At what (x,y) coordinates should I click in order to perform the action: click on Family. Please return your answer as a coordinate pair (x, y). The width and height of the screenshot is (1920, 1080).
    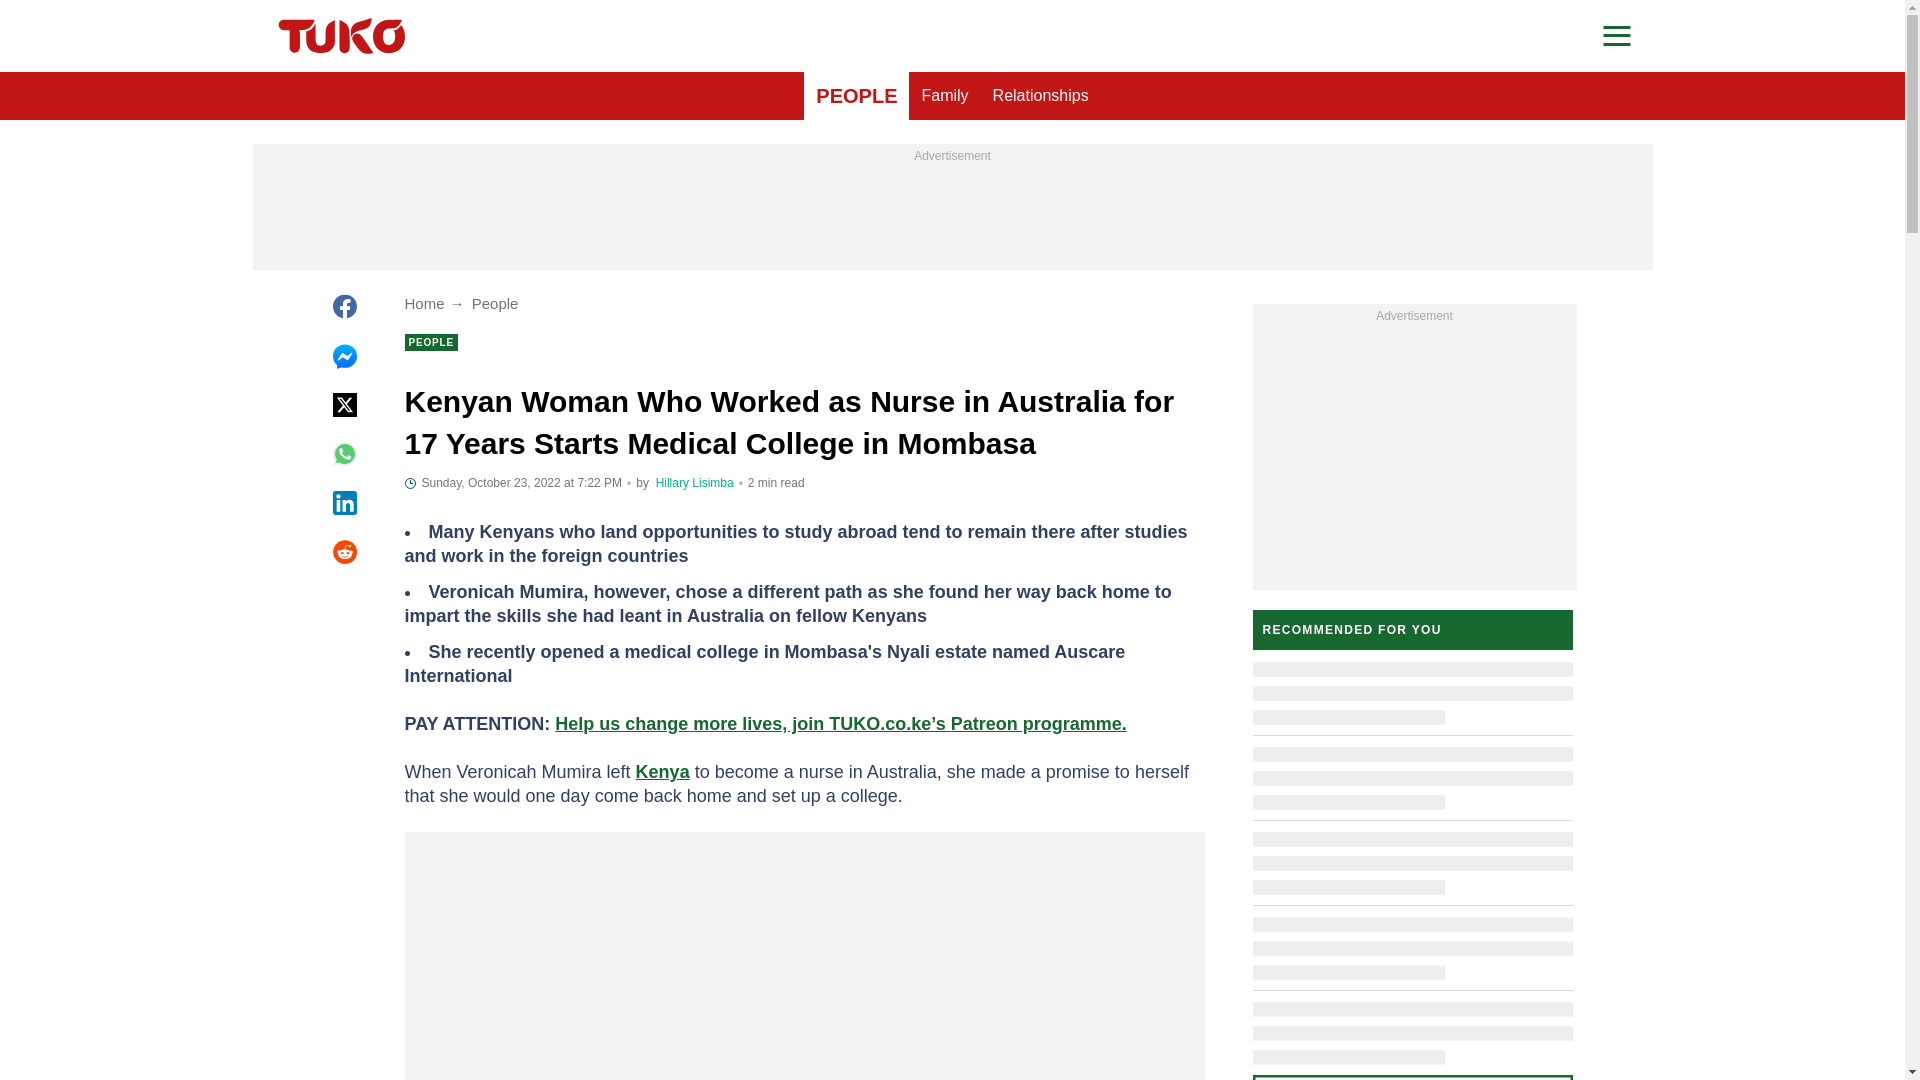
    Looking at the image, I should click on (944, 96).